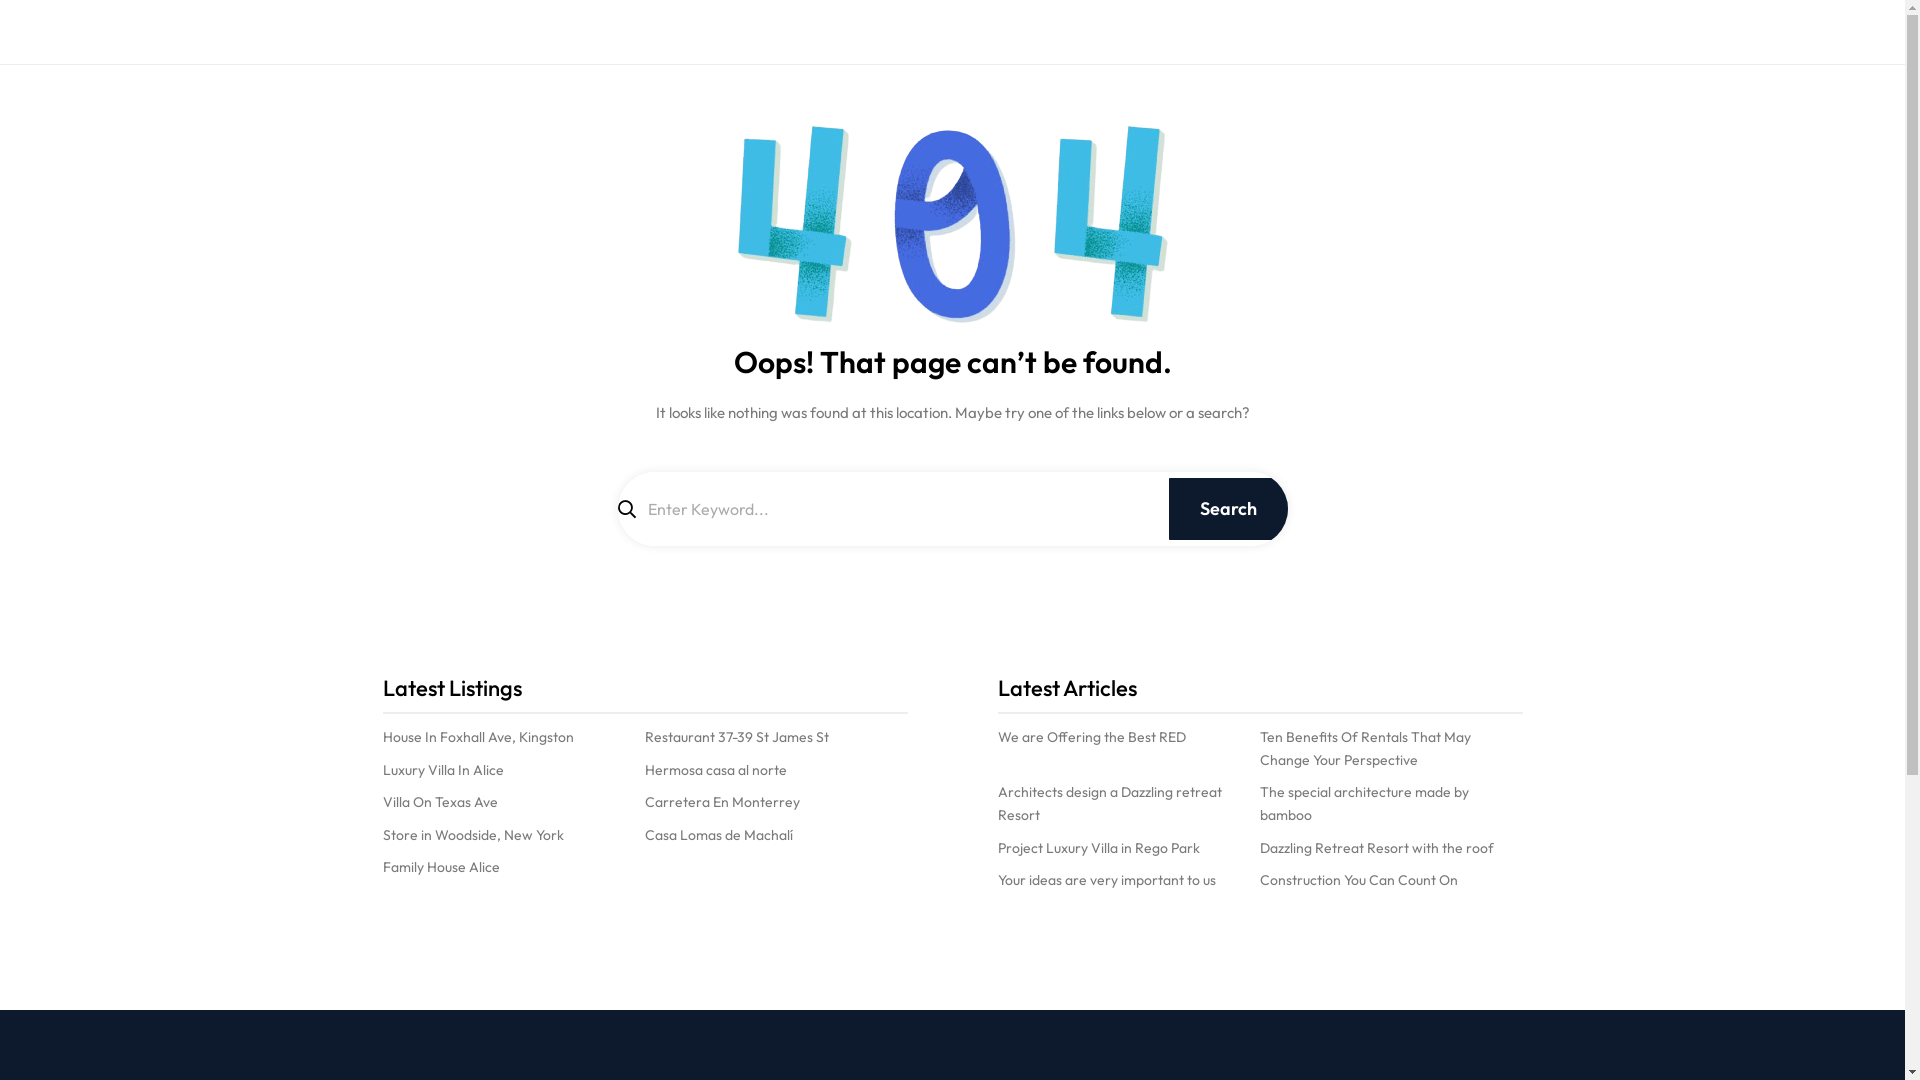 The image size is (1920, 1080). Describe the element at coordinates (442, 770) in the screenshot. I see `Luxury Villa In Alice` at that location.